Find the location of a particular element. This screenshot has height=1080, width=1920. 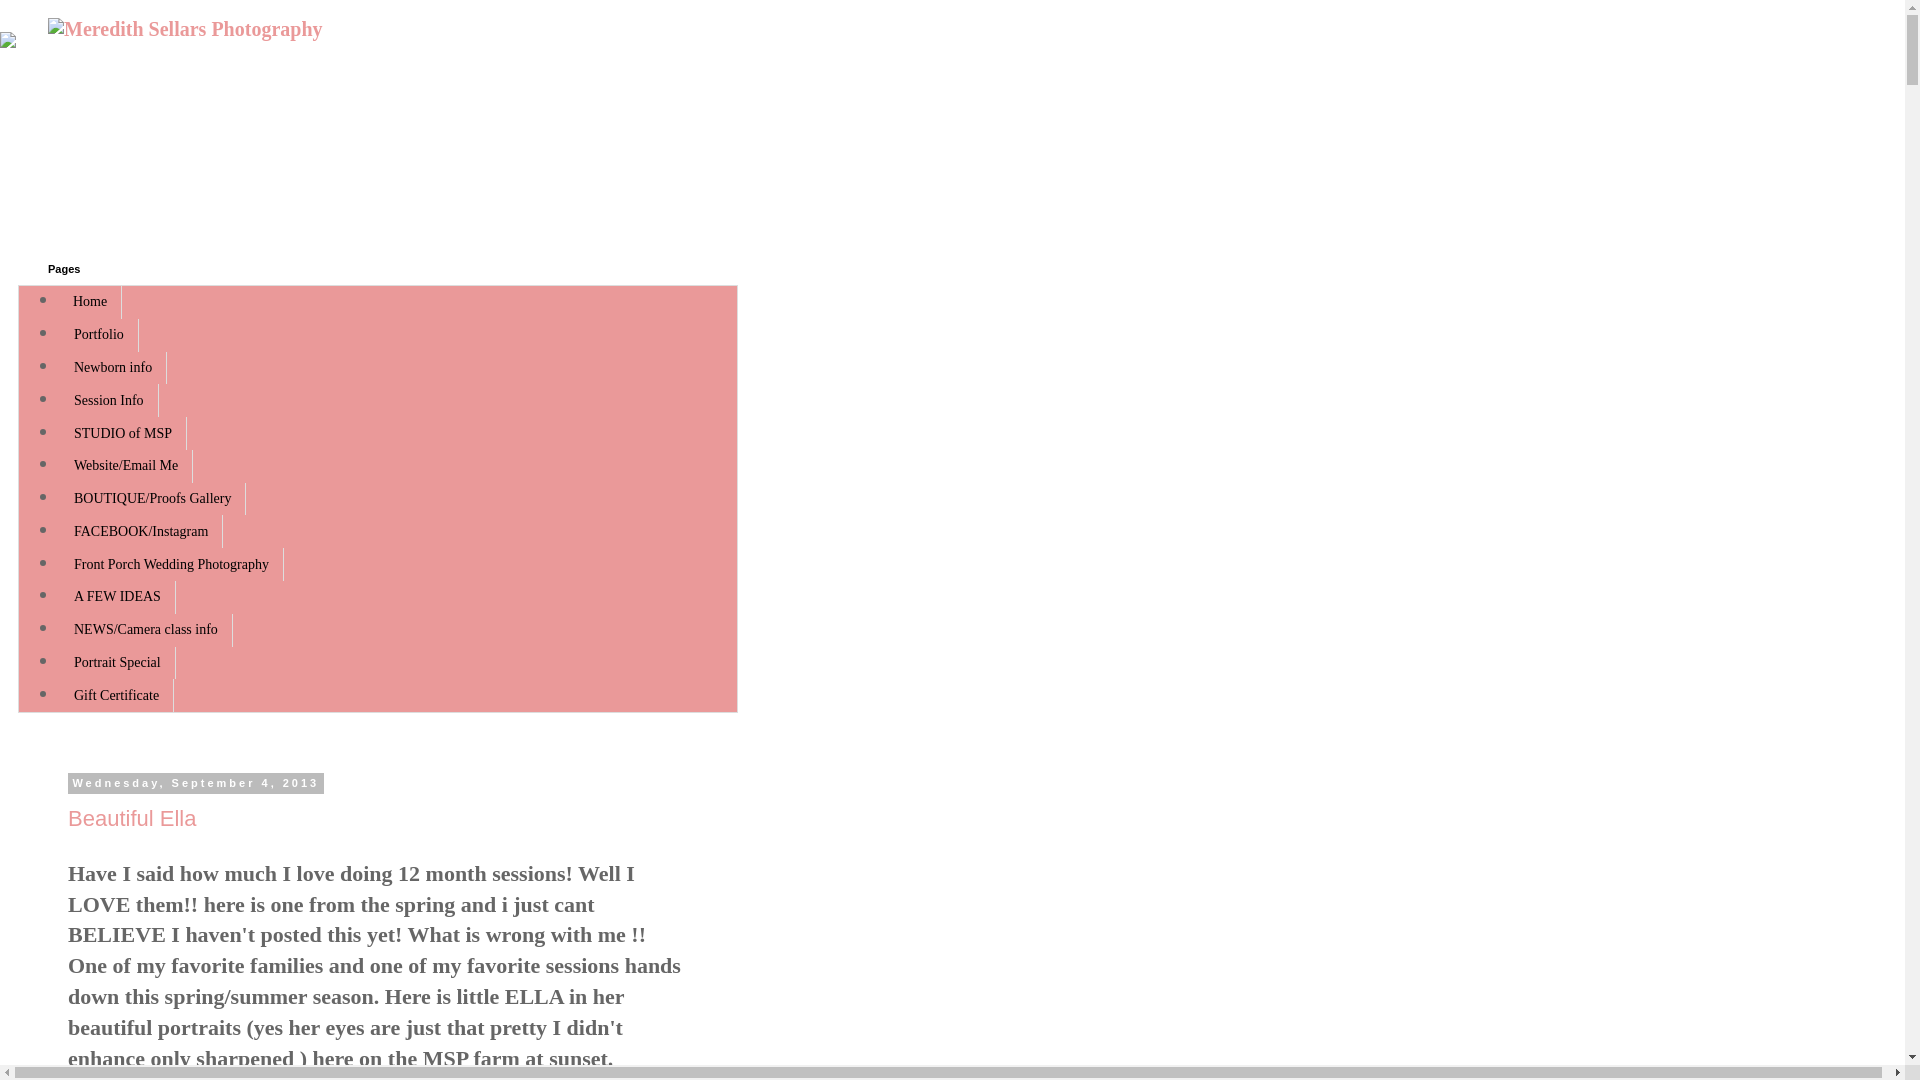

Portfolio is located at coordinates (98, 335).